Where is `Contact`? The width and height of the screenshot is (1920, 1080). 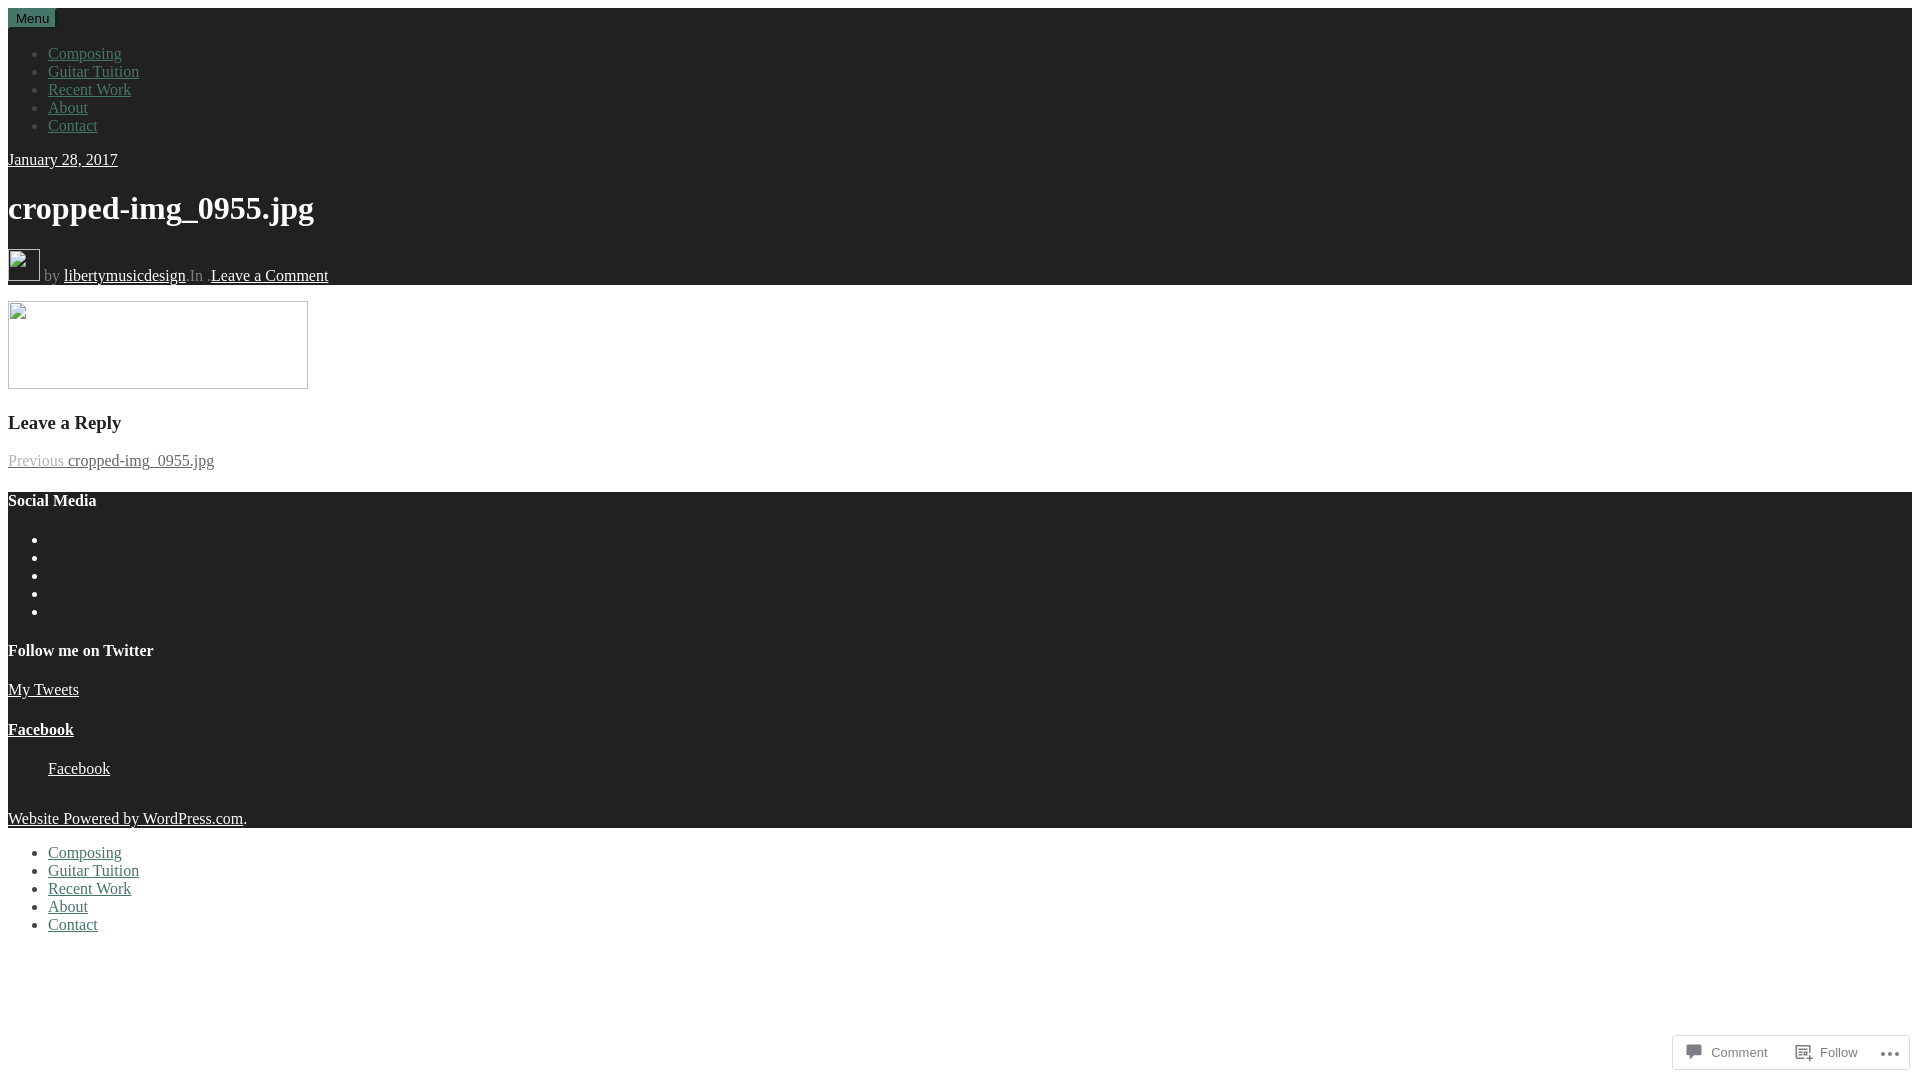
Contact is located at coordinates (73, 126).